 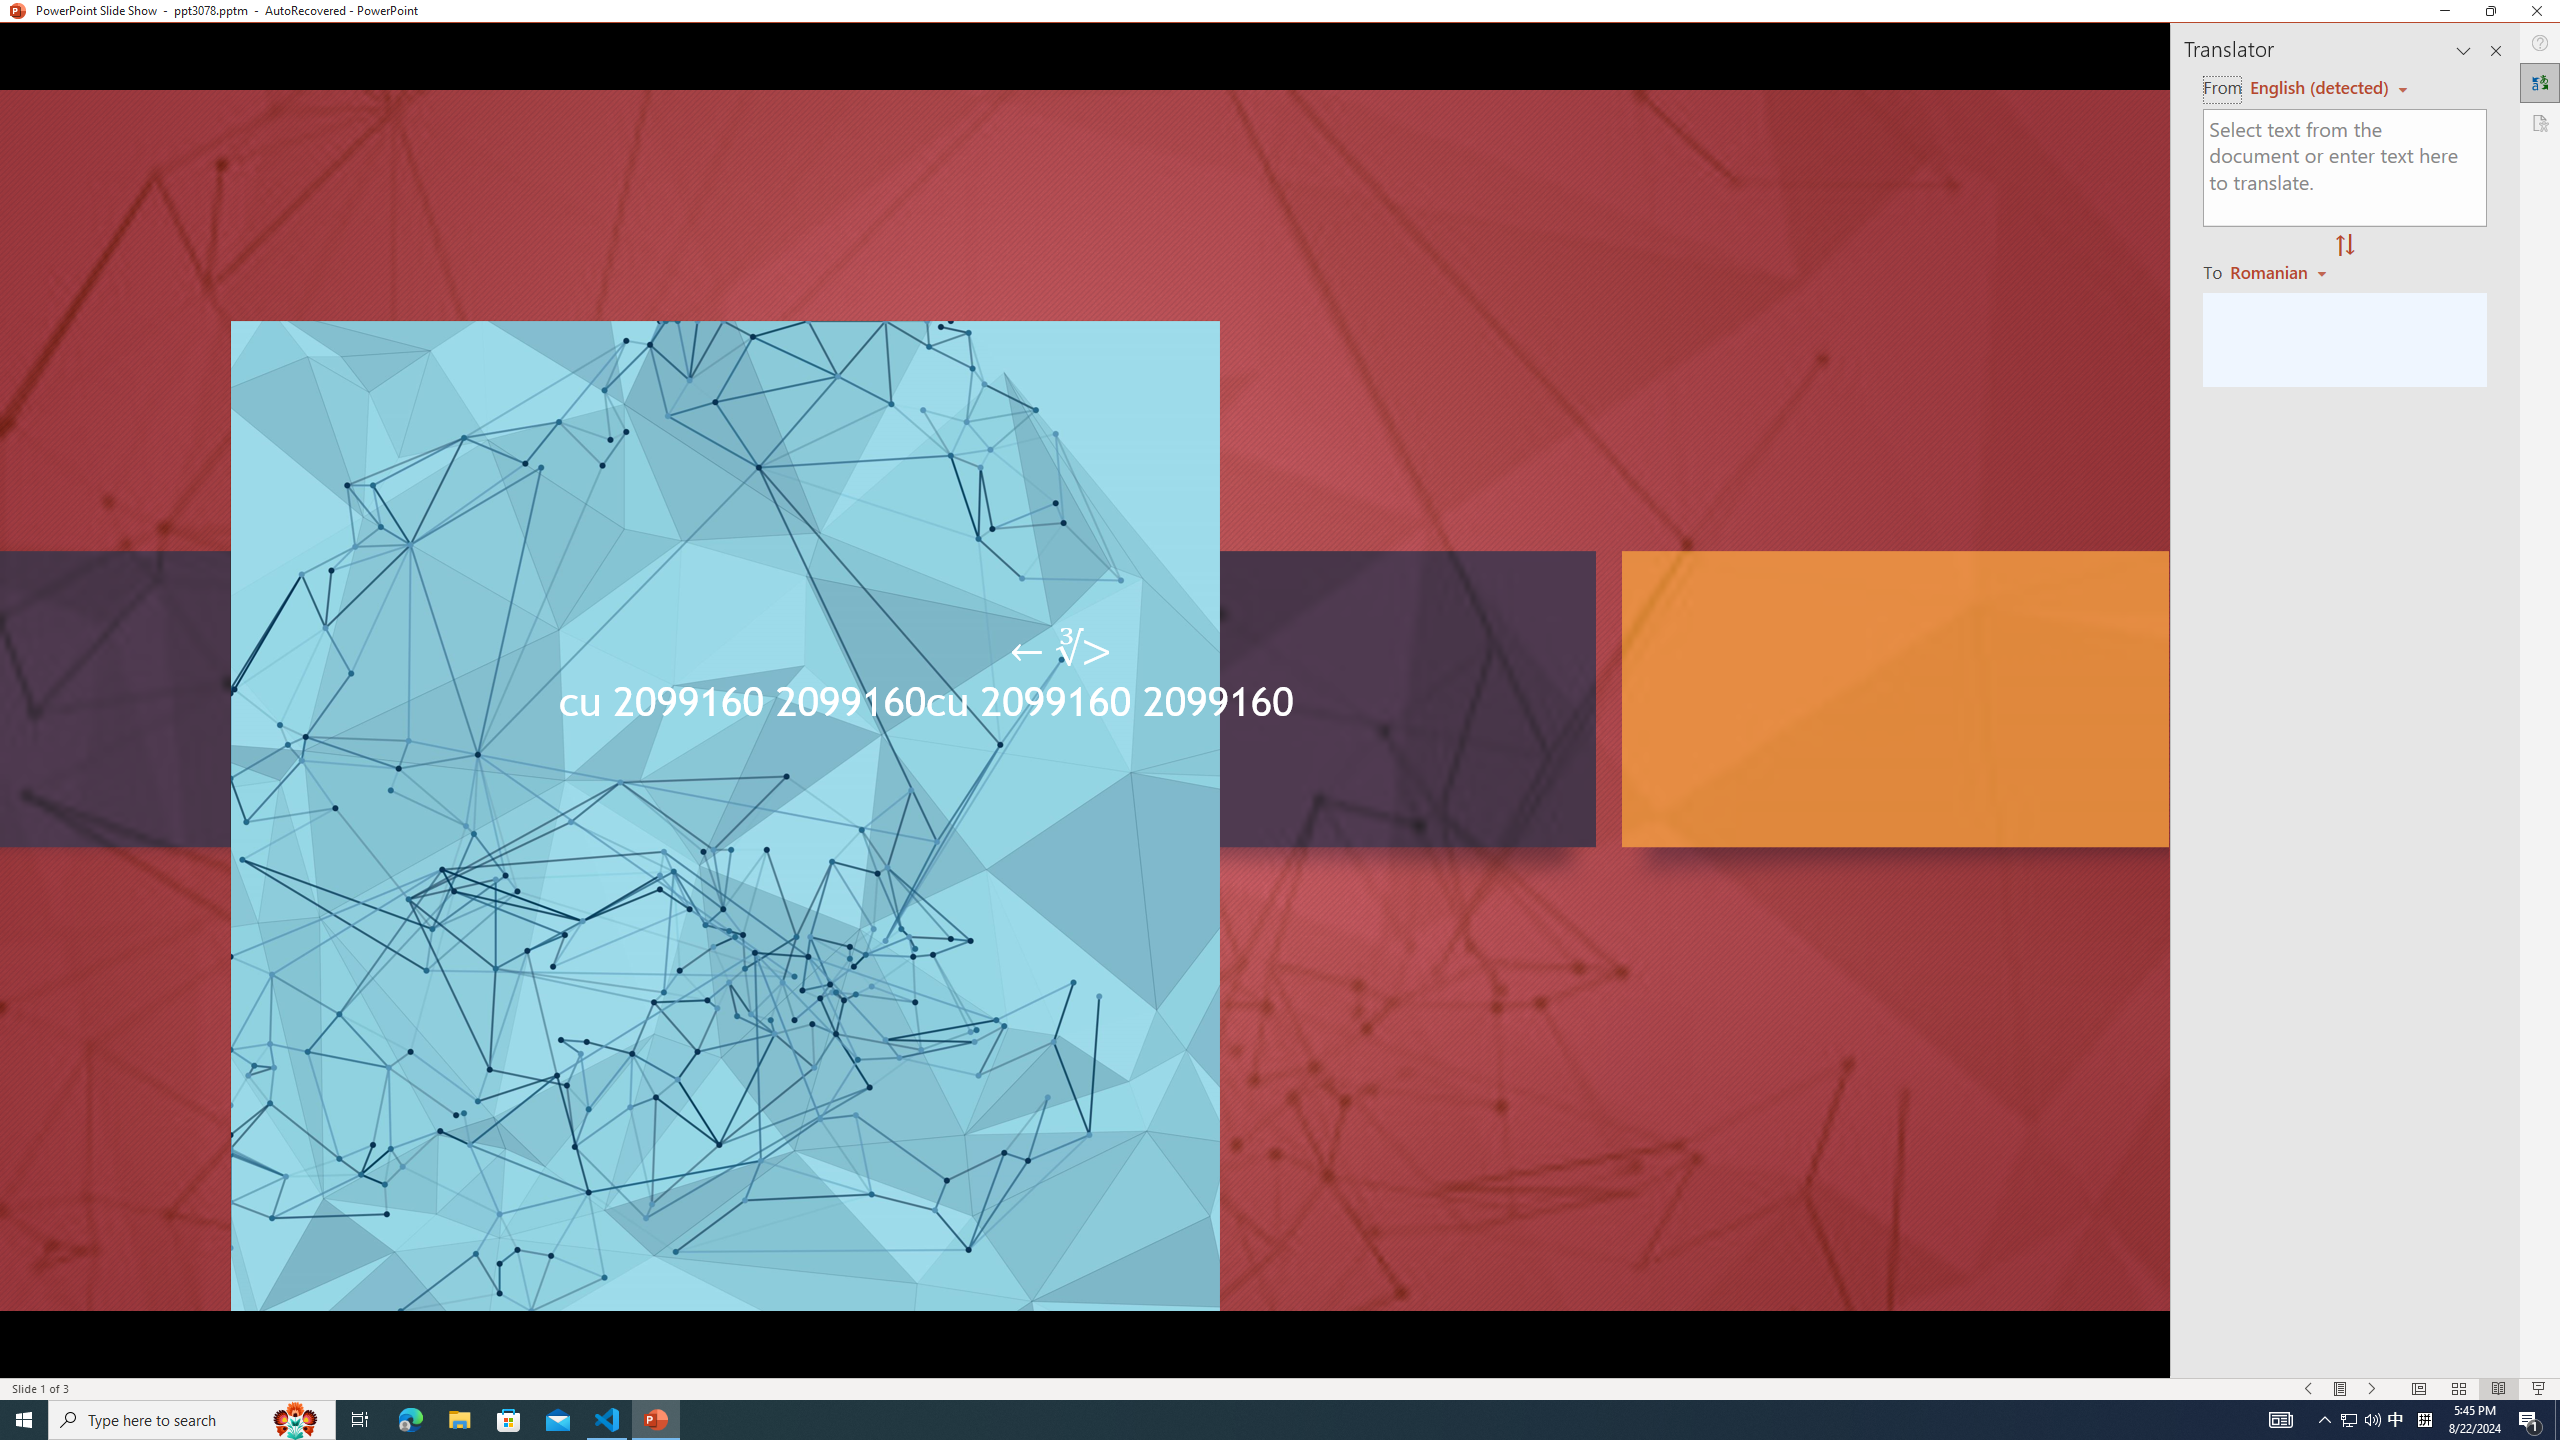 I want to click on Romanian, so click(x=2280, y=271).